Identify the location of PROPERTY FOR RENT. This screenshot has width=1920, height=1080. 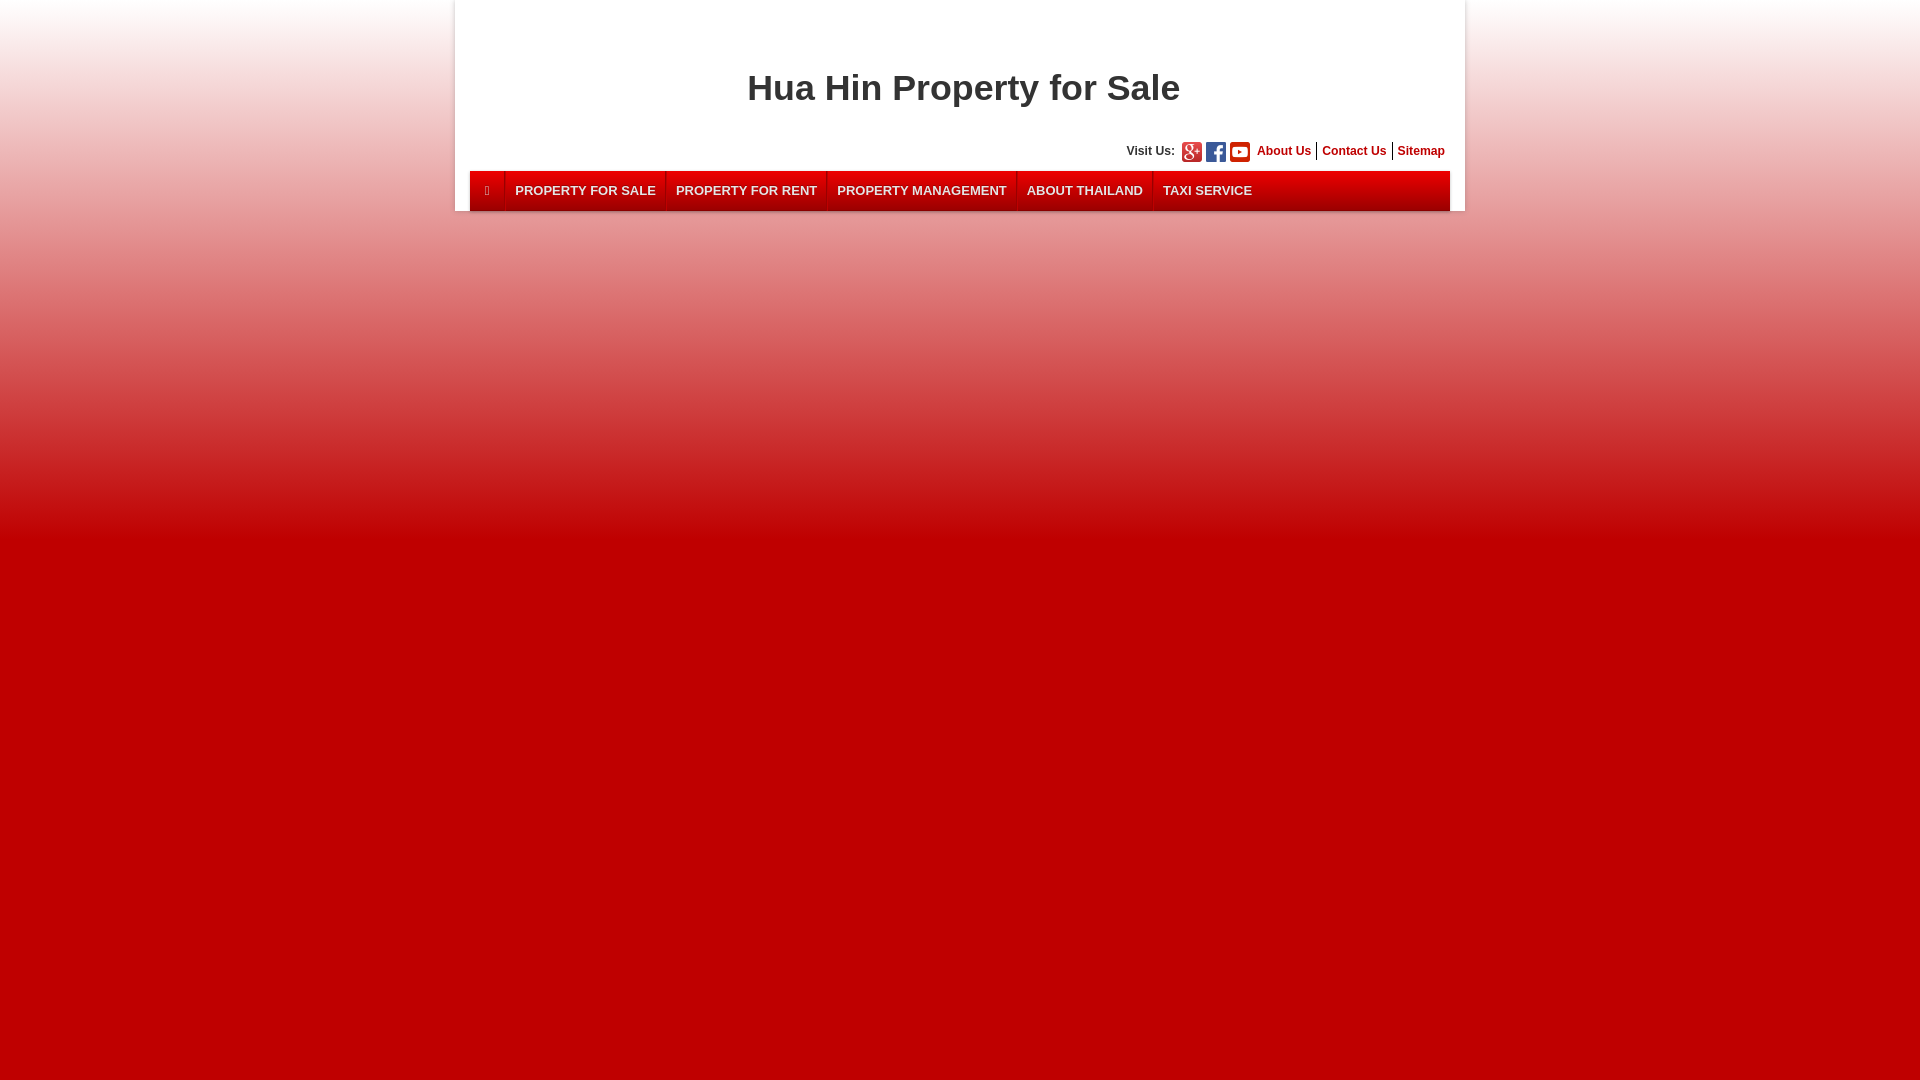
(746, 190).